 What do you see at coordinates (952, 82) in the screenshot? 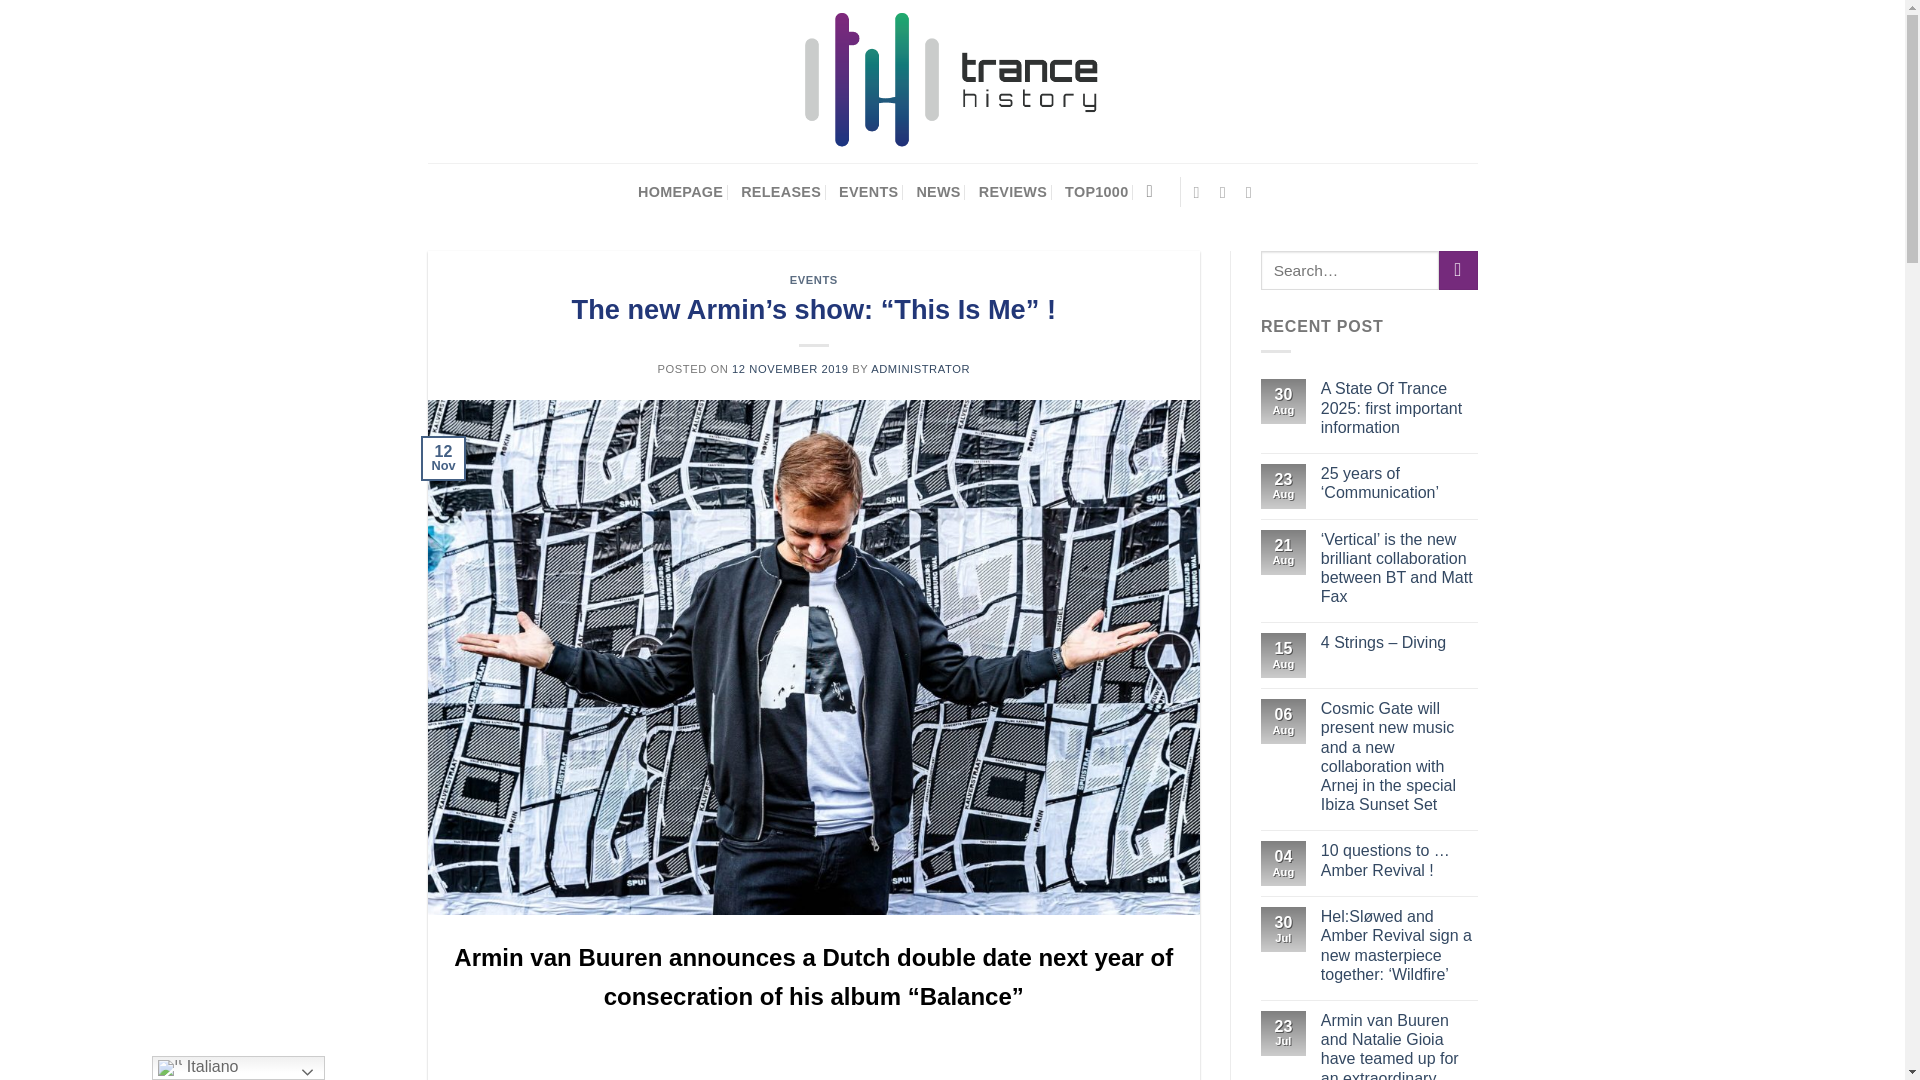
I see `Trance History` at bounding box center [952, 82].